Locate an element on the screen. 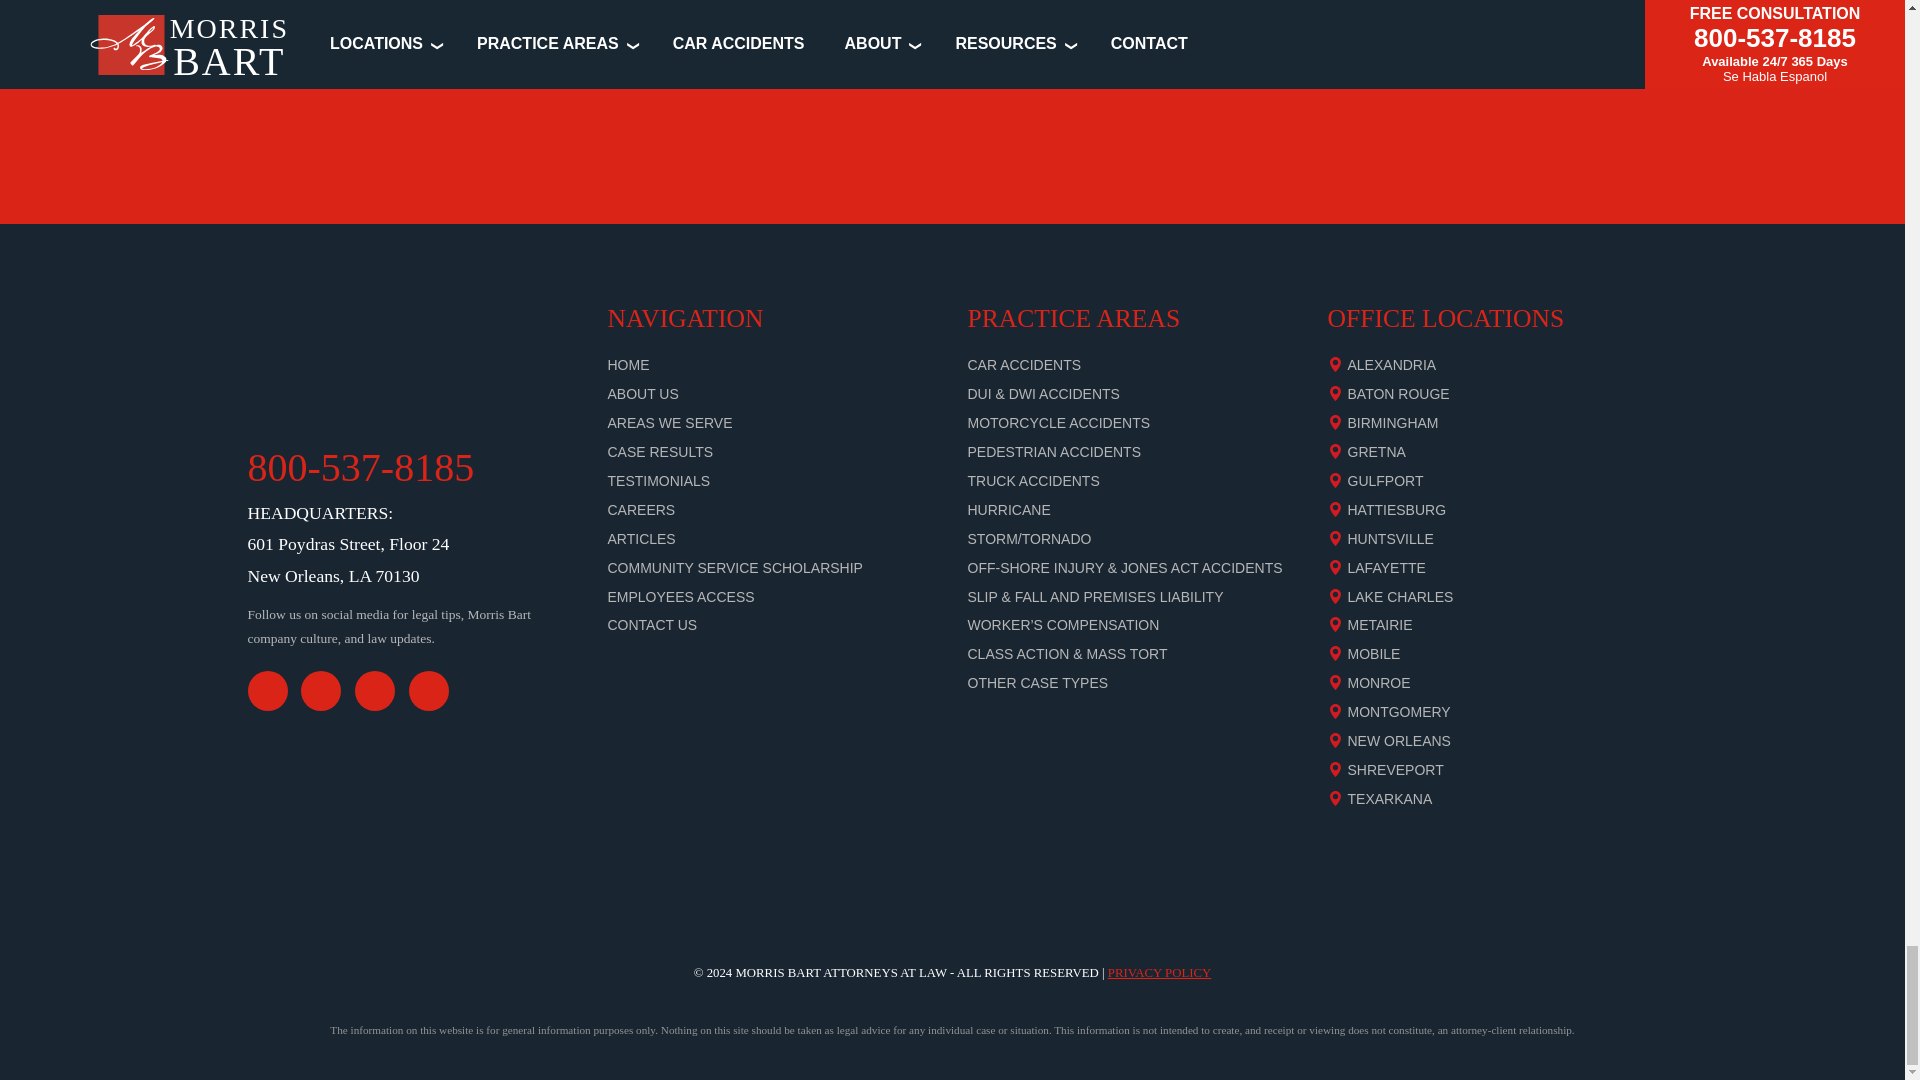 This screenshot has height=1080, width=1920. Articles is located at coordinates (642, 538).